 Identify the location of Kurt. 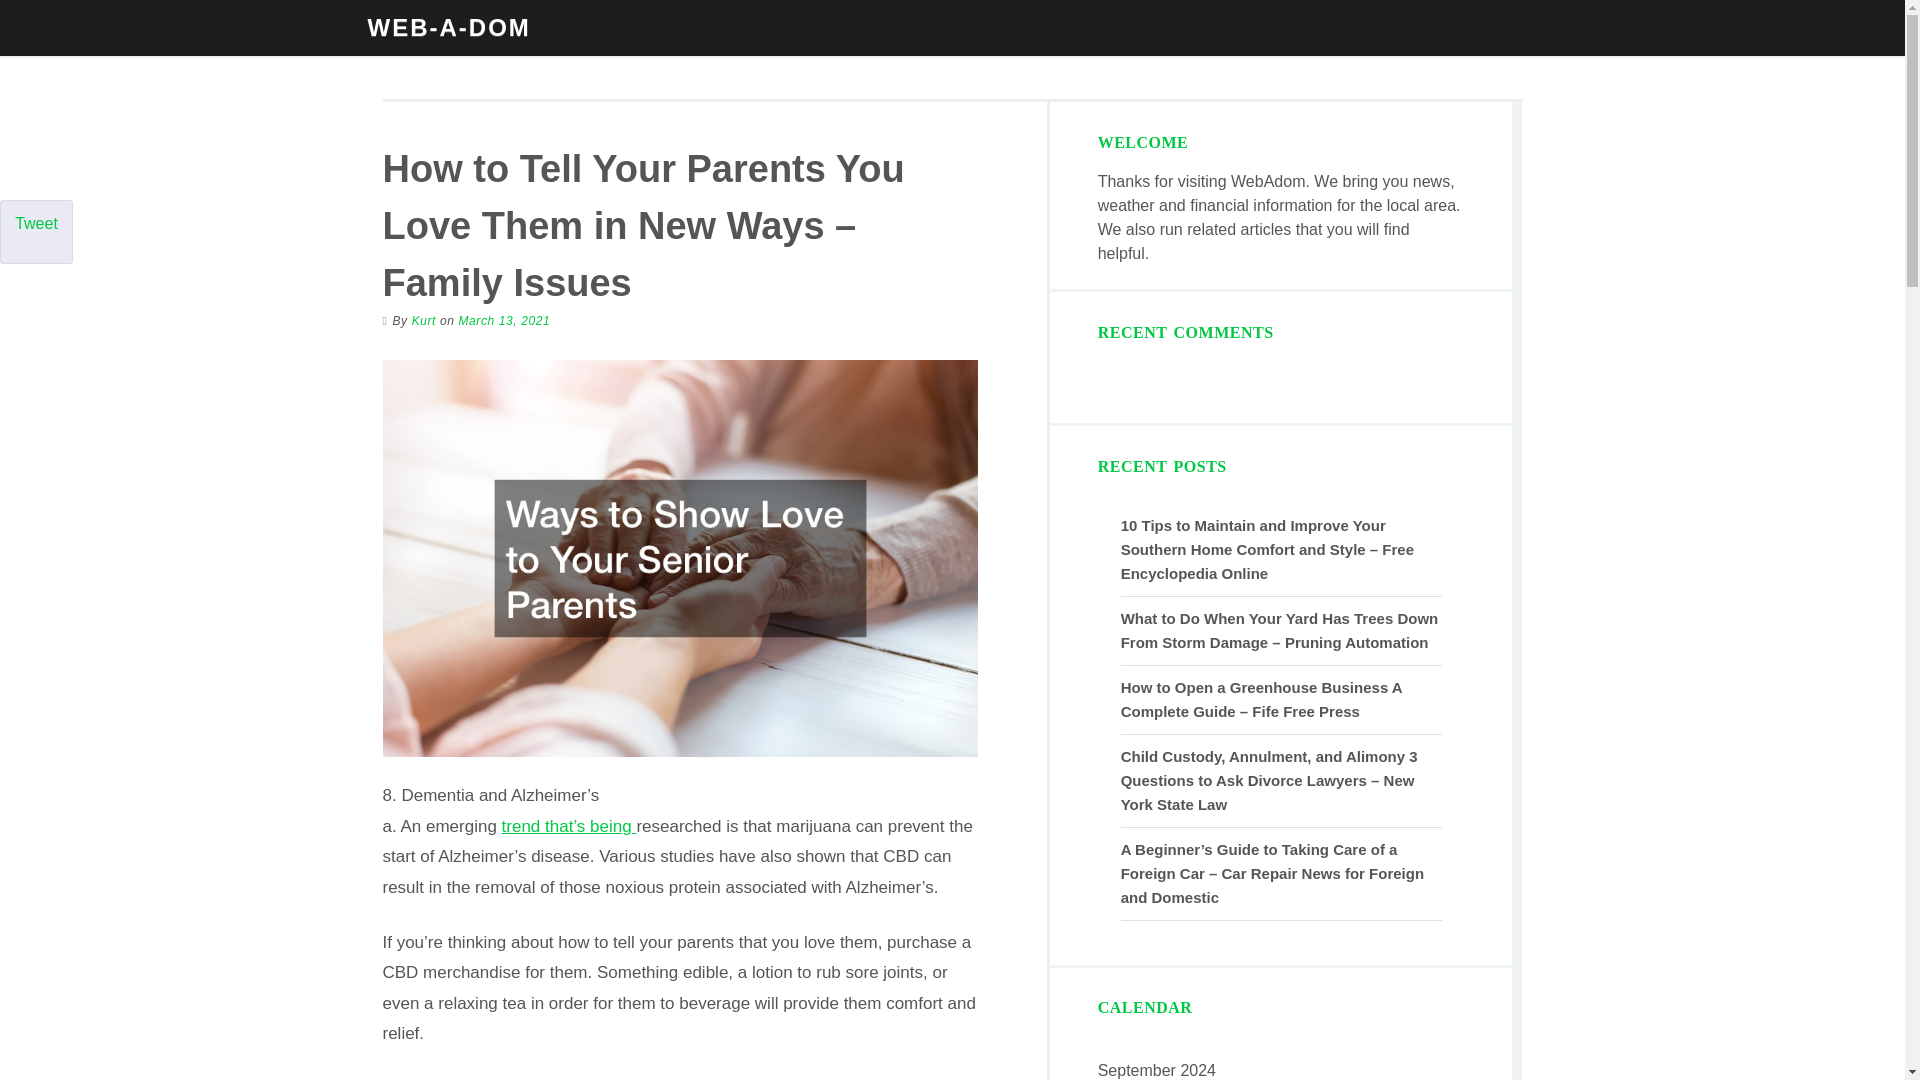
(424, 321).